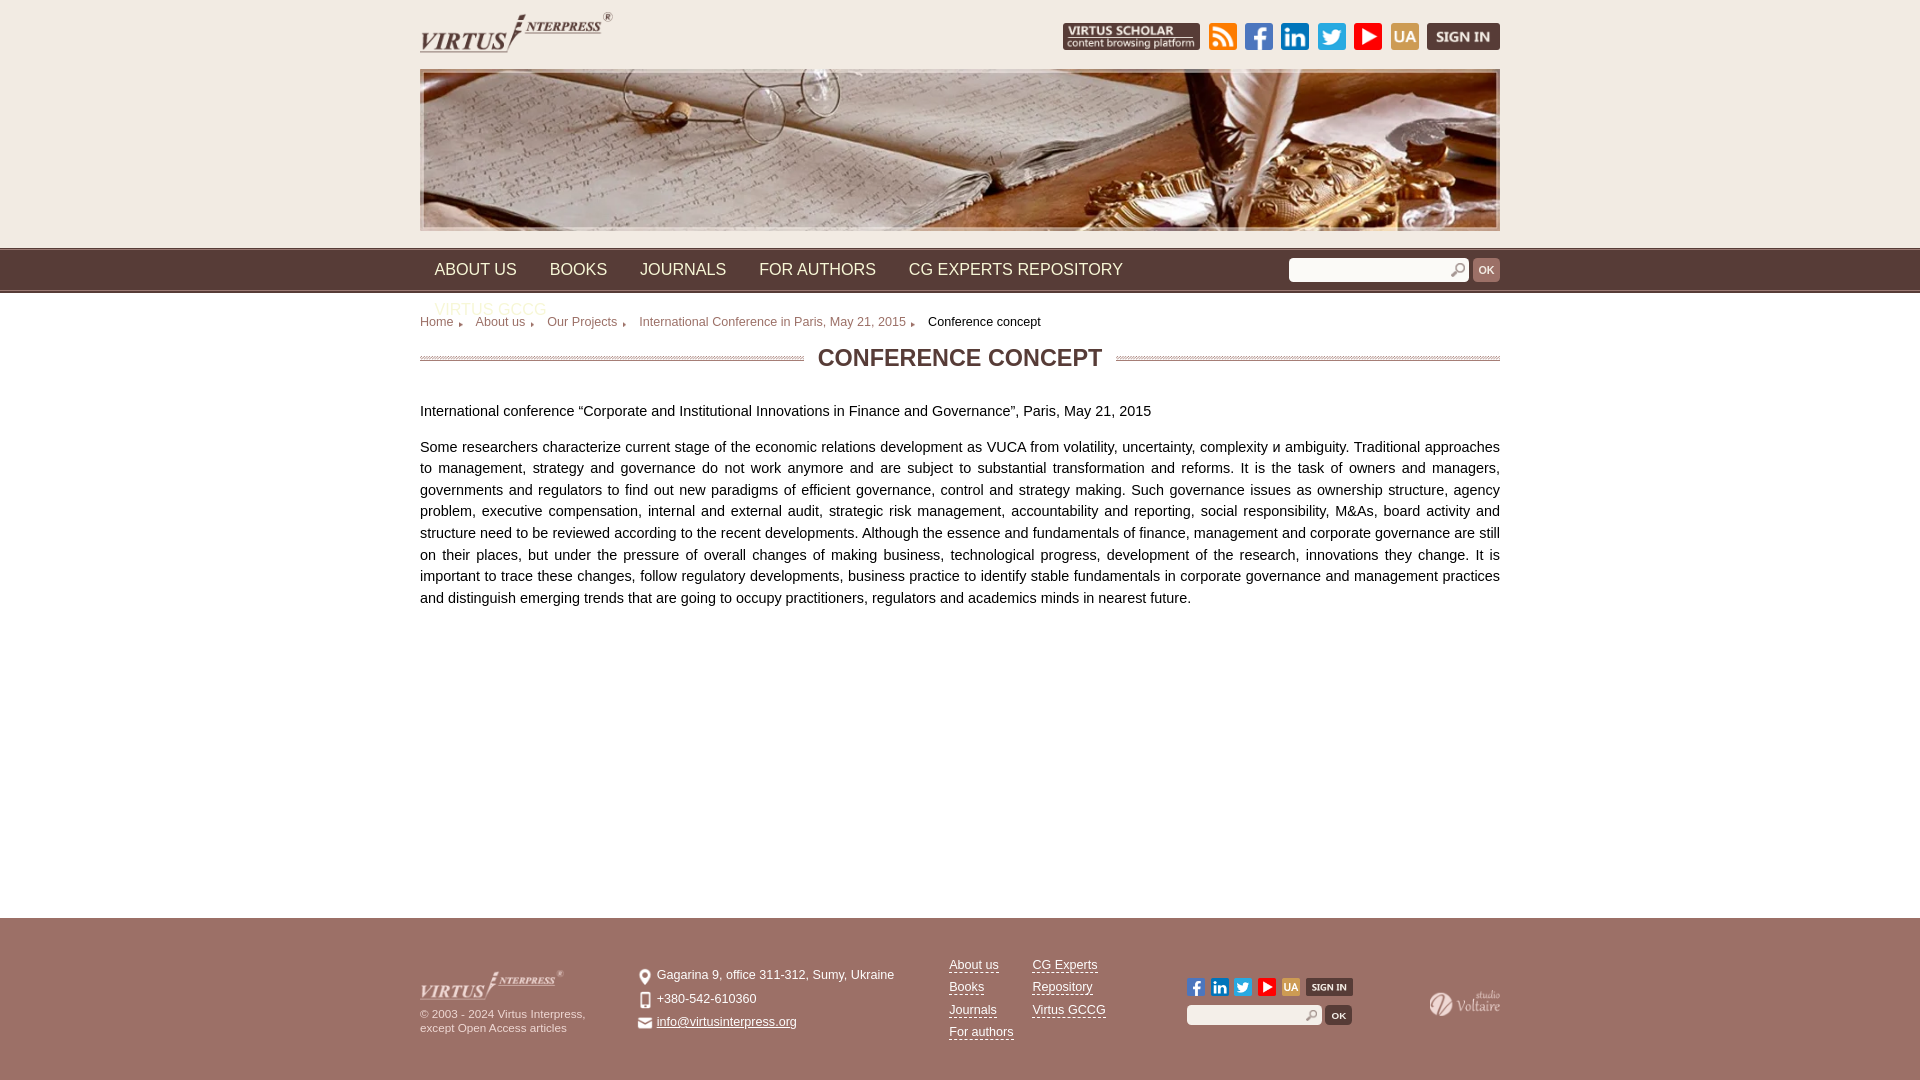  What do you see at coordinates (490, 356) in the screenshot?
I see `Home` at bounding box center [490, 356].